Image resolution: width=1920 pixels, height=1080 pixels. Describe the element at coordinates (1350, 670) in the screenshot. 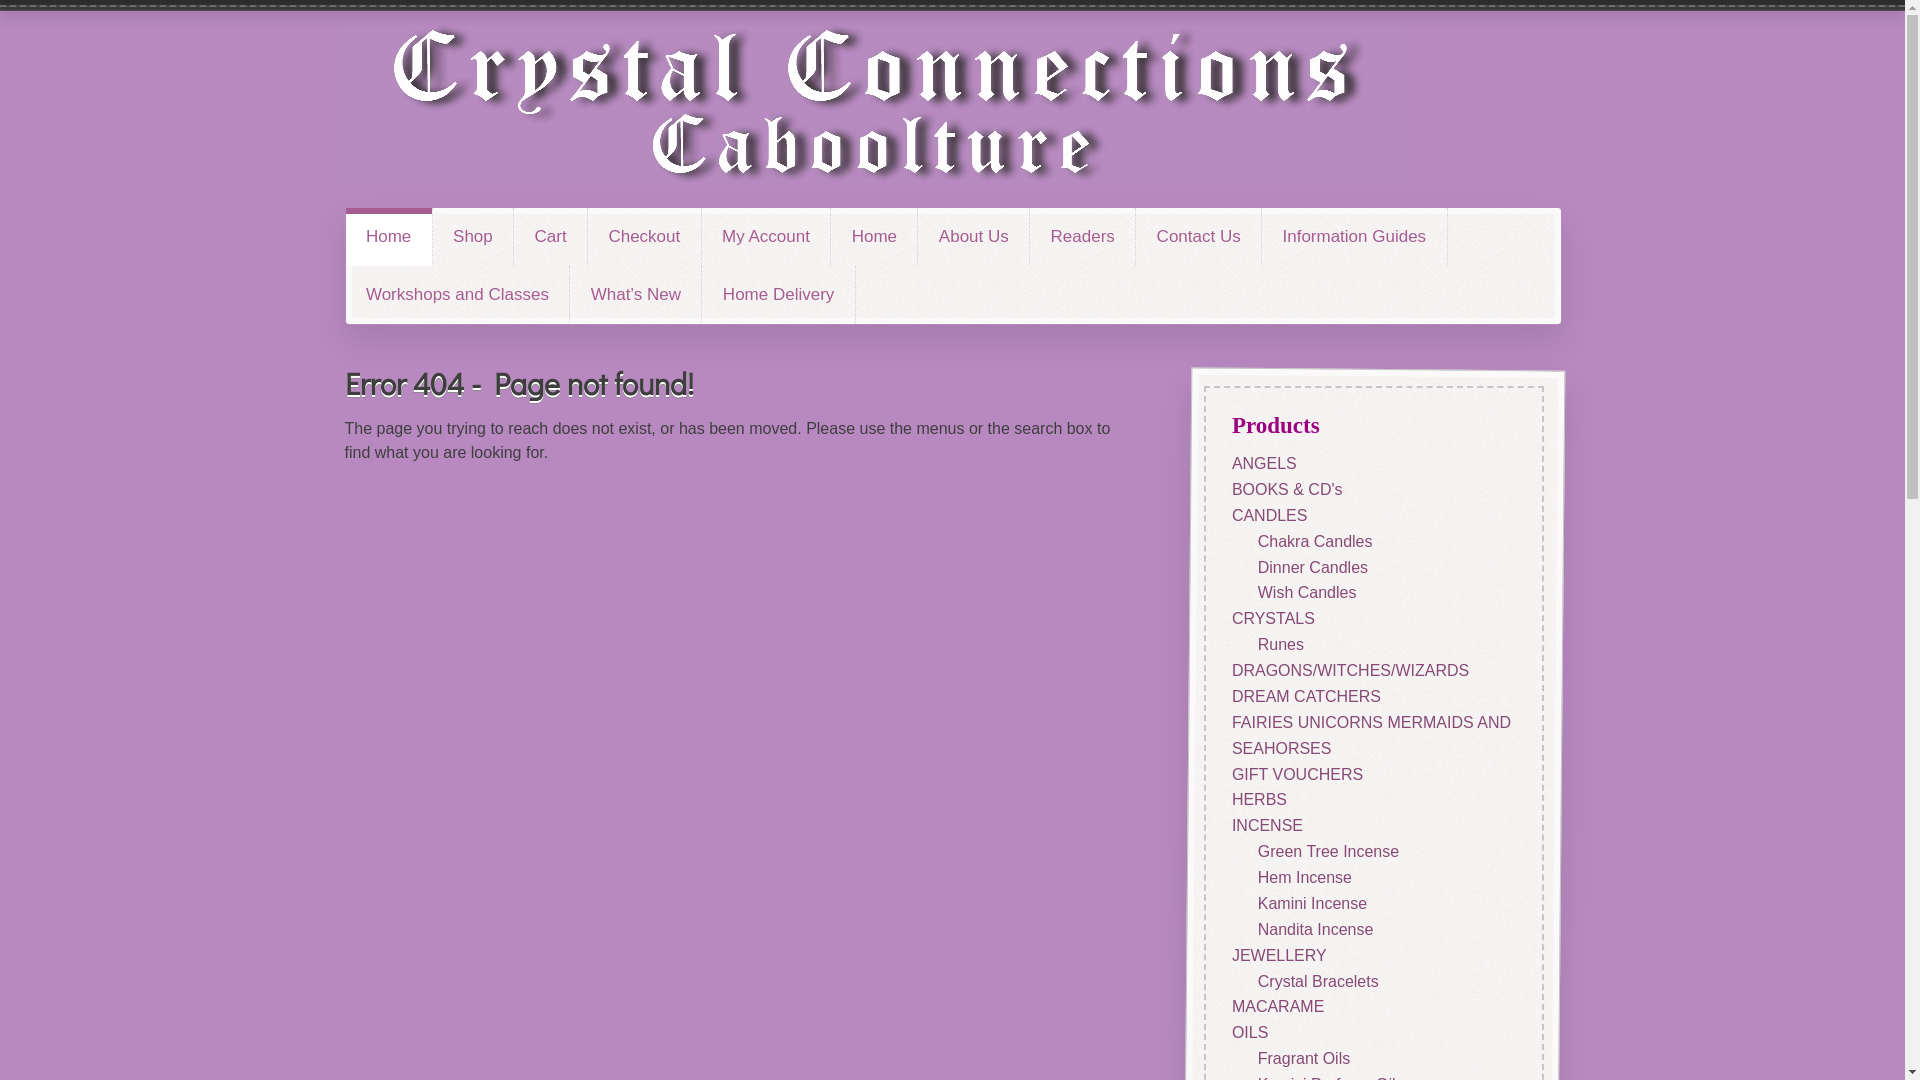

I see `DRAGONS/WITCHES/WIZARDS` at that location.